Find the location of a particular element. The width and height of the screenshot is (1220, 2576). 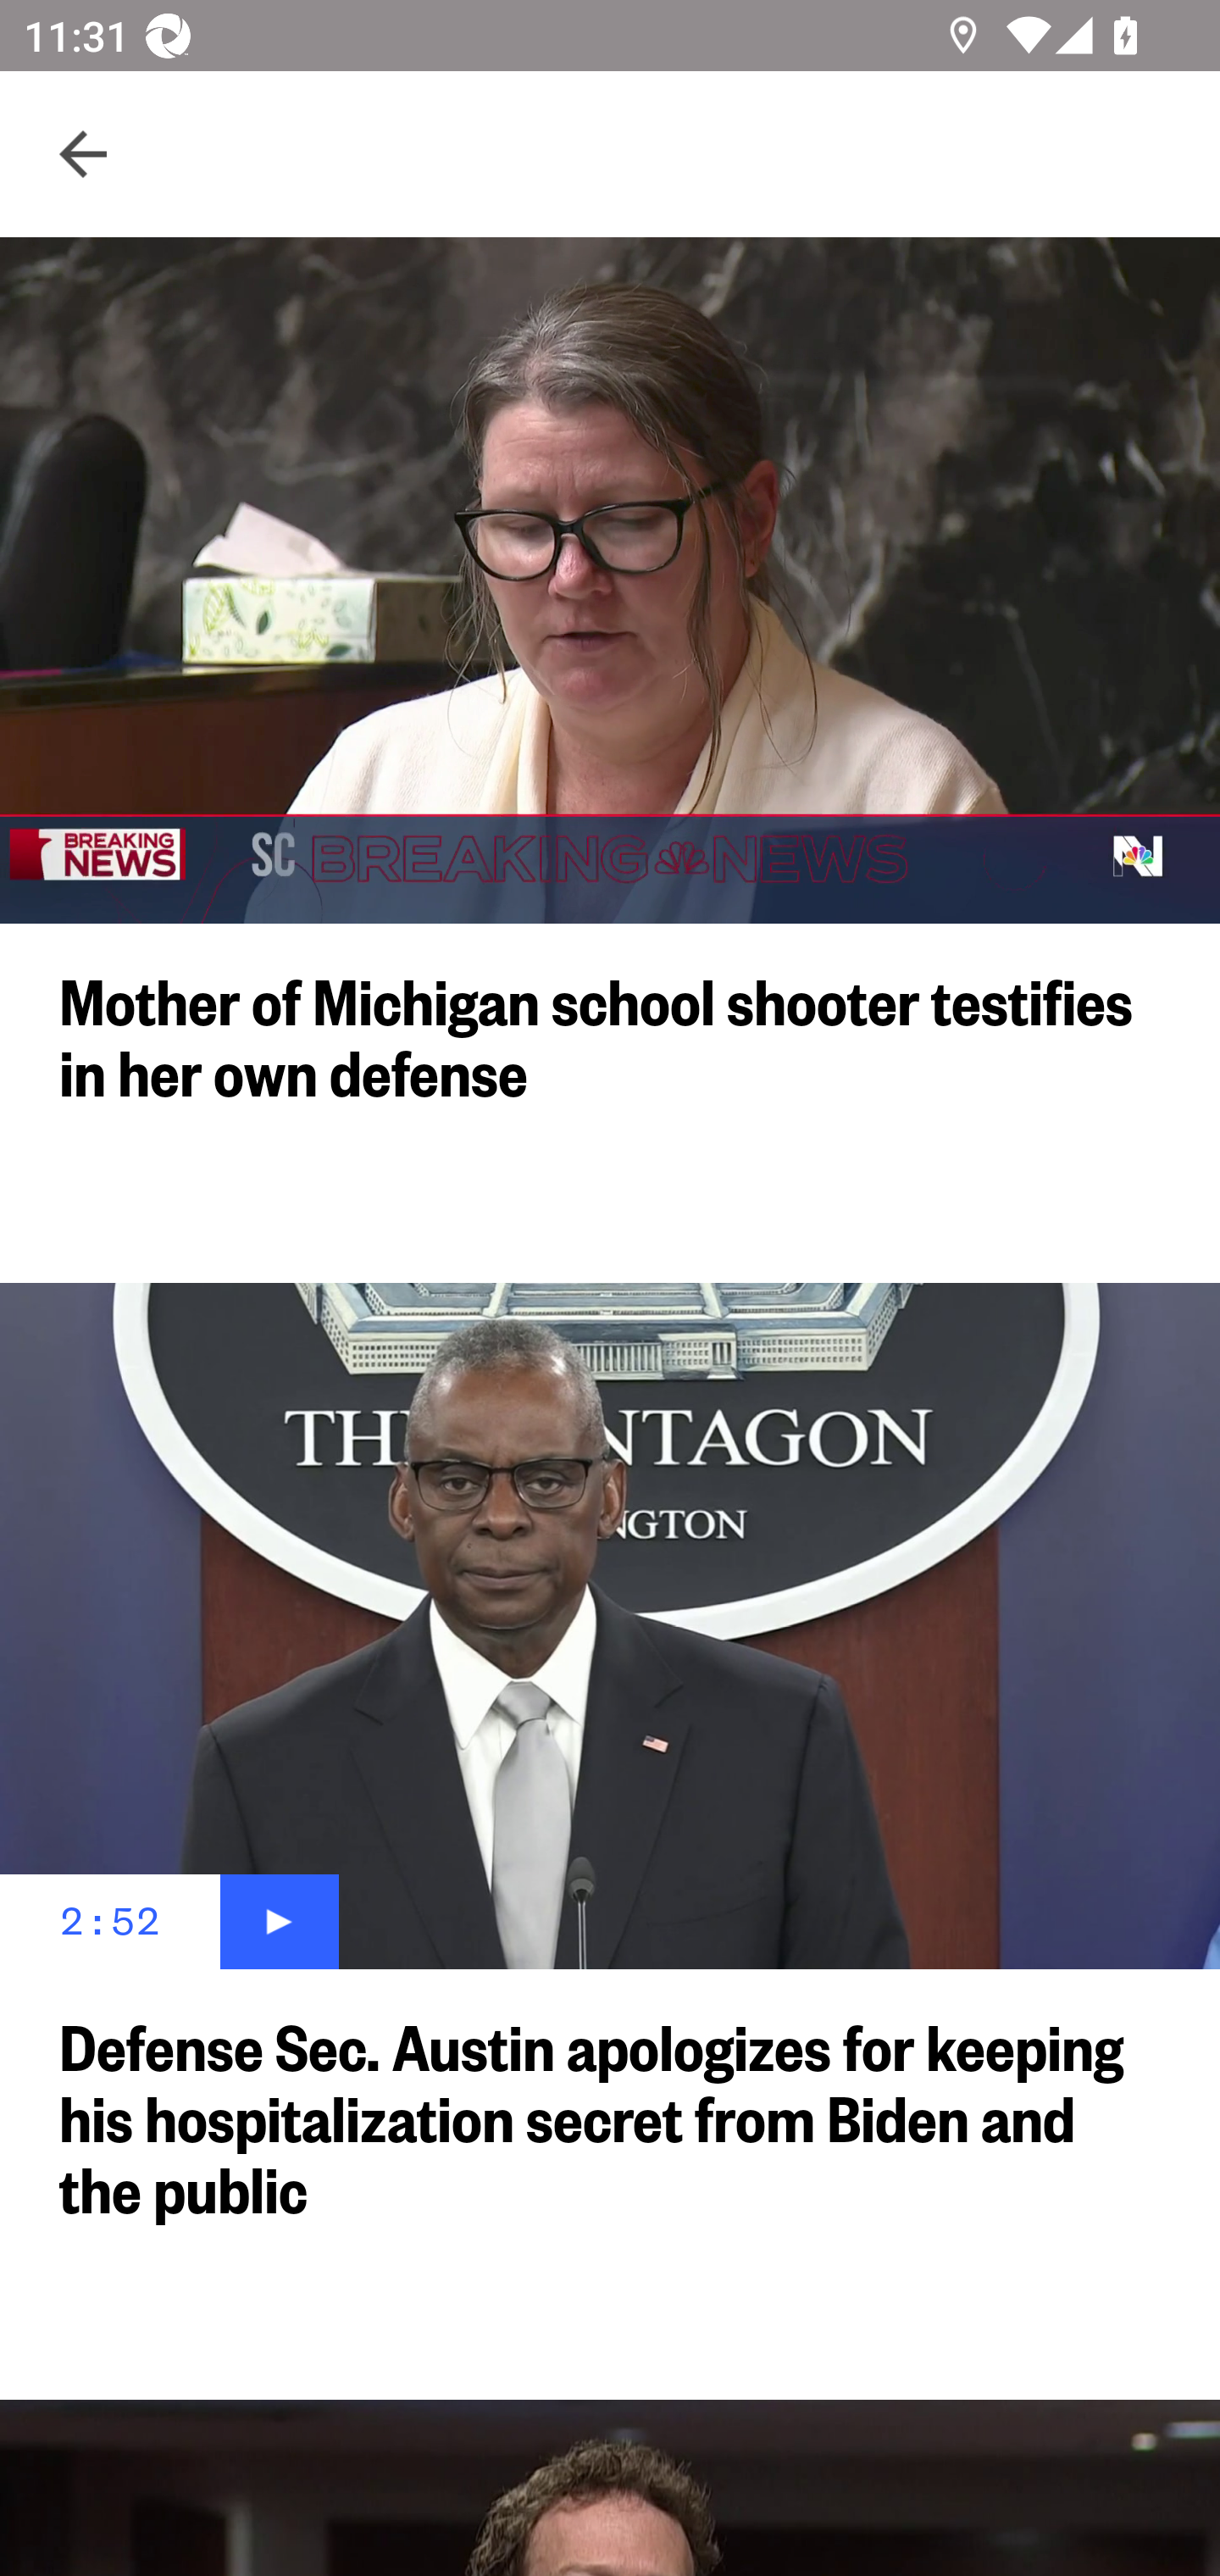

Navigate up is located at coordinates (83, 154).